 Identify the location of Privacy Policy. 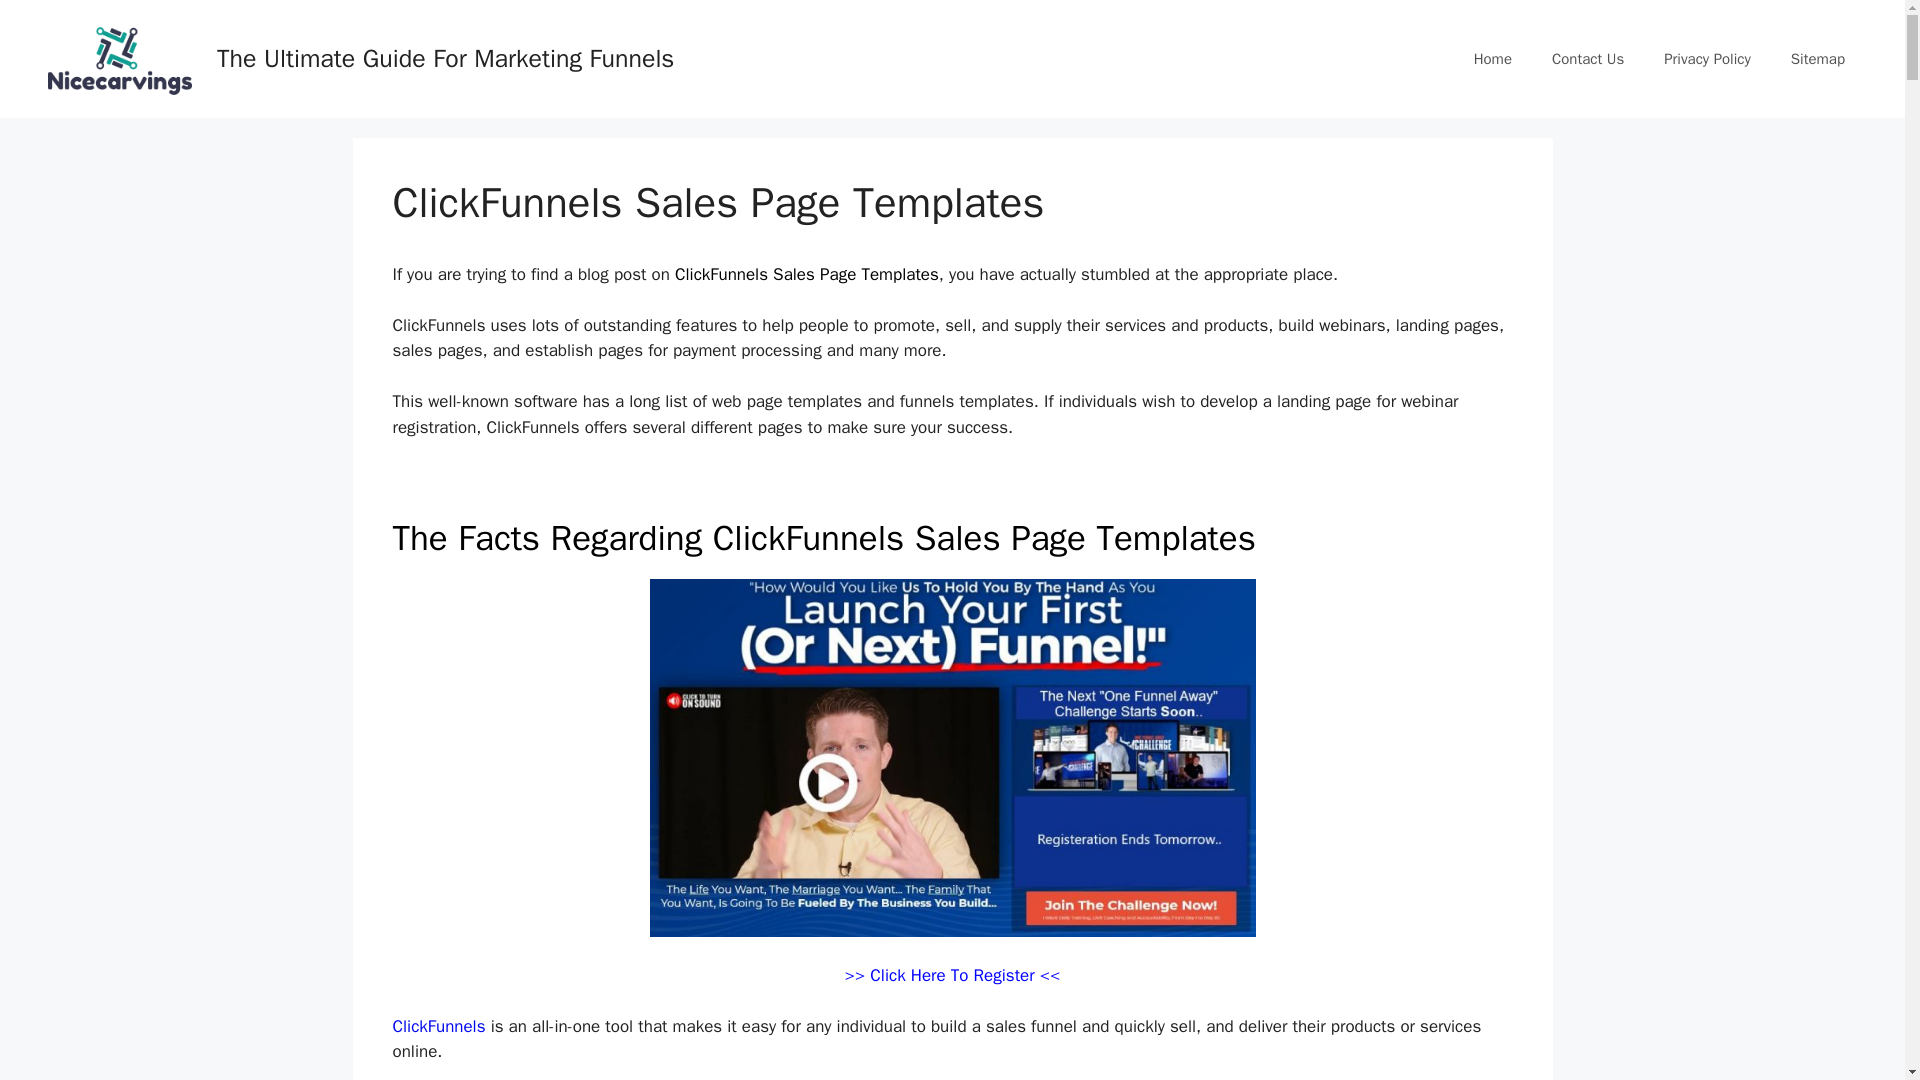
(1706, 58).